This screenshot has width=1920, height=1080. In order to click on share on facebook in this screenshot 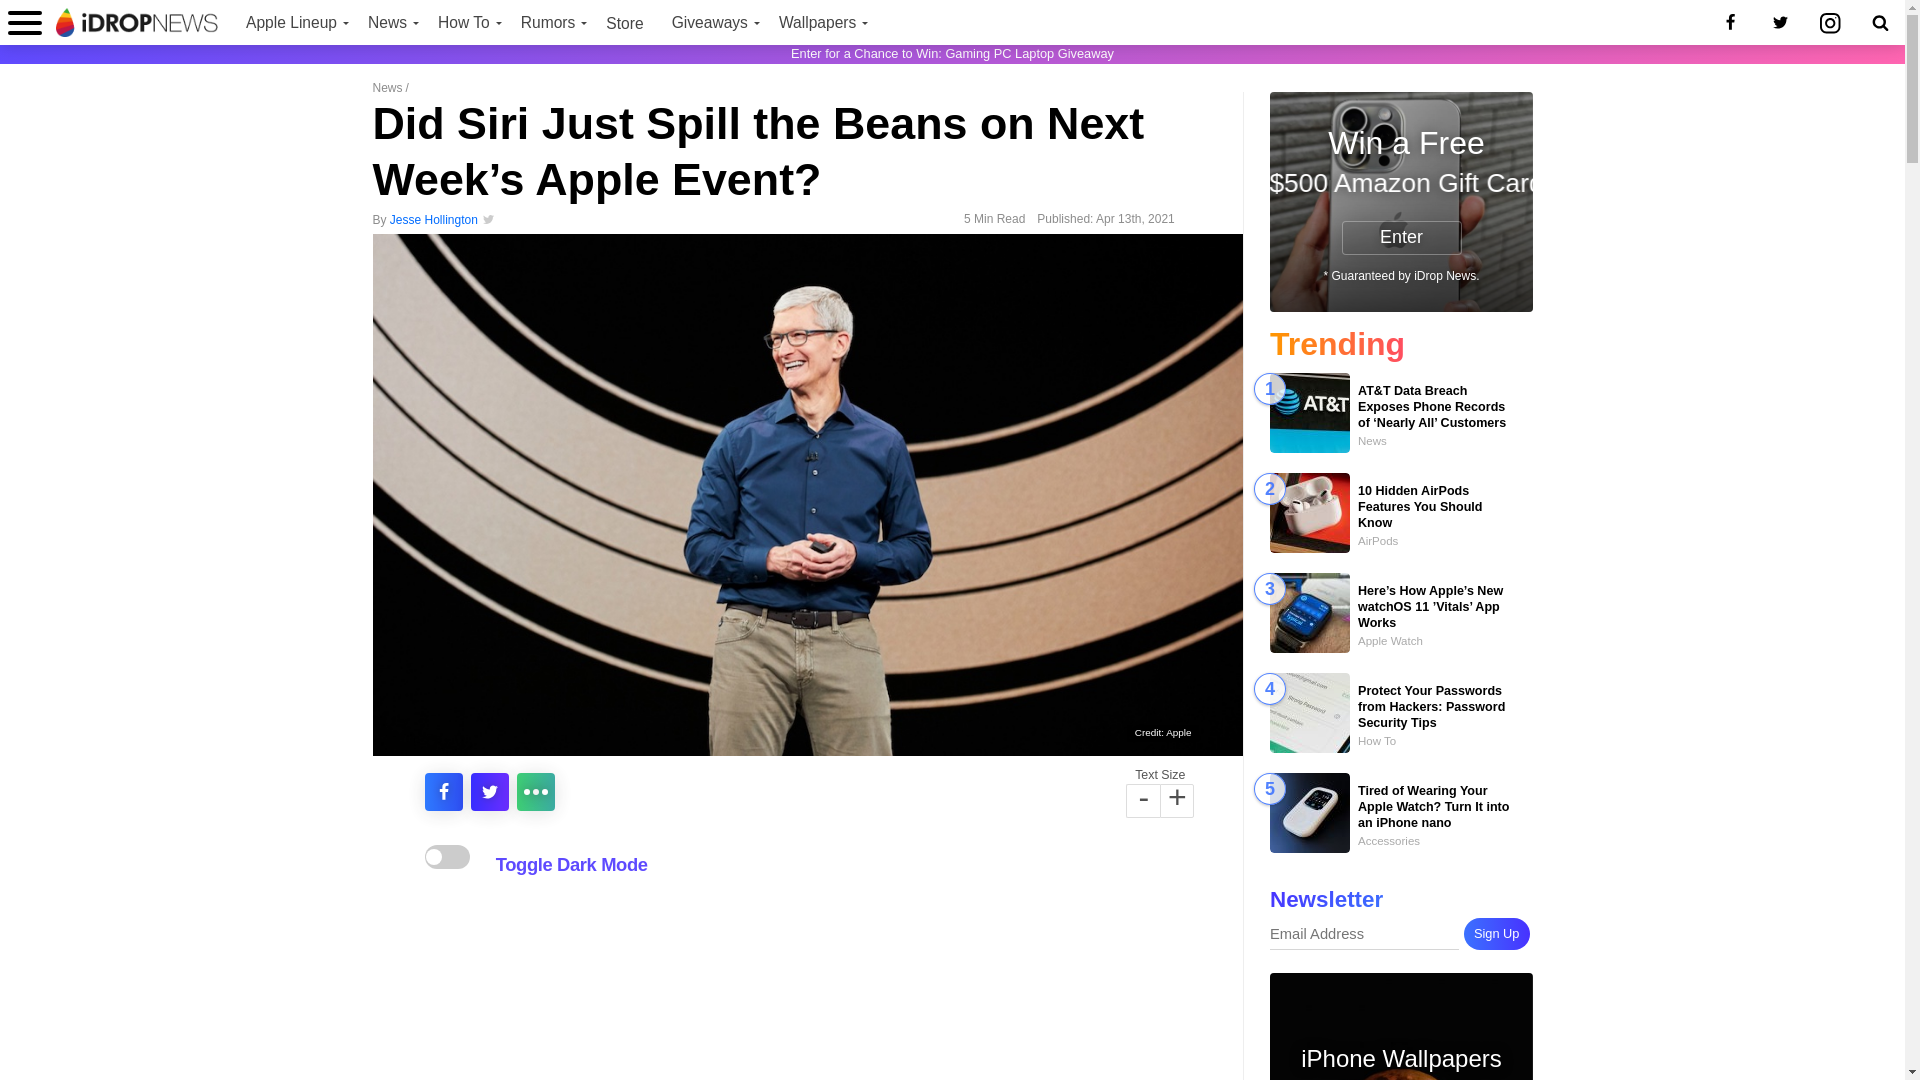, I will do `click(443, 792)`.